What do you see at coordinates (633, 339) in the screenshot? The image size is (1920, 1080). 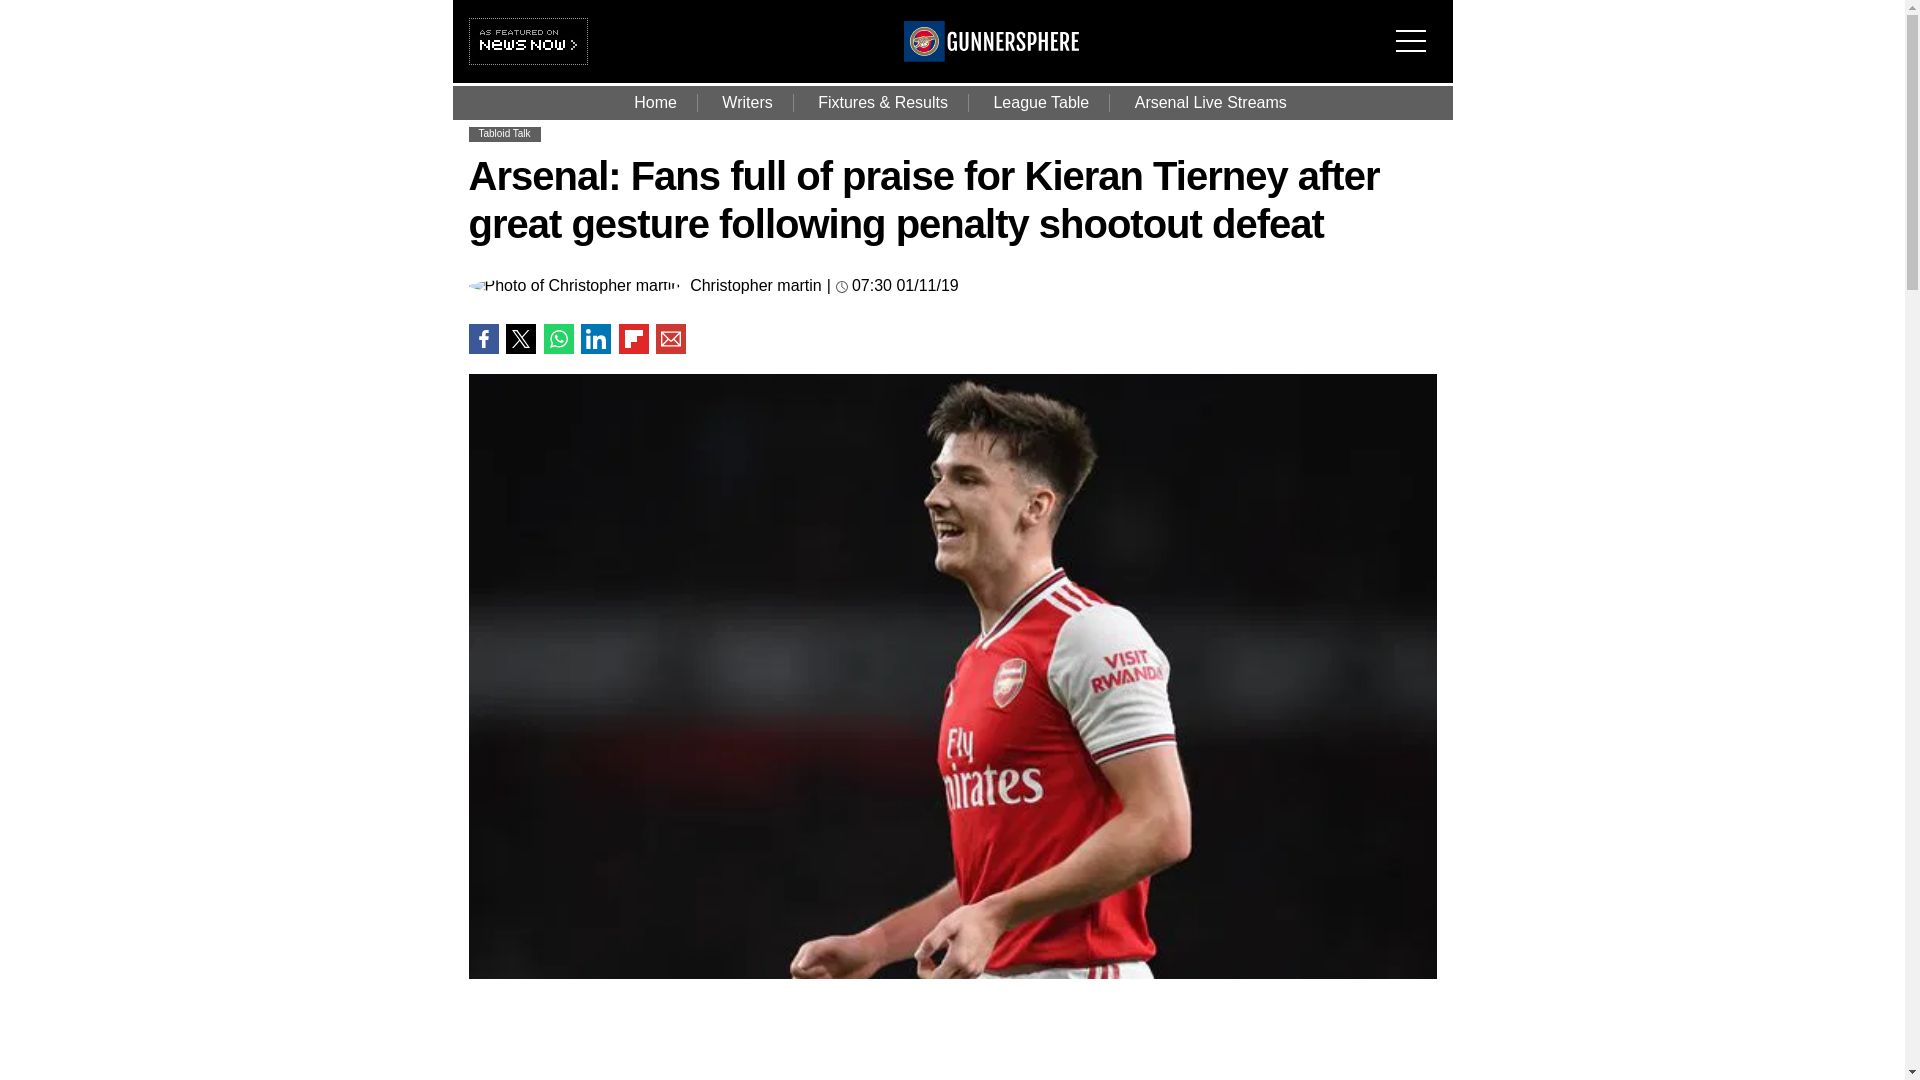 I see `share on Flipboard` at bounding box center [633, 339].